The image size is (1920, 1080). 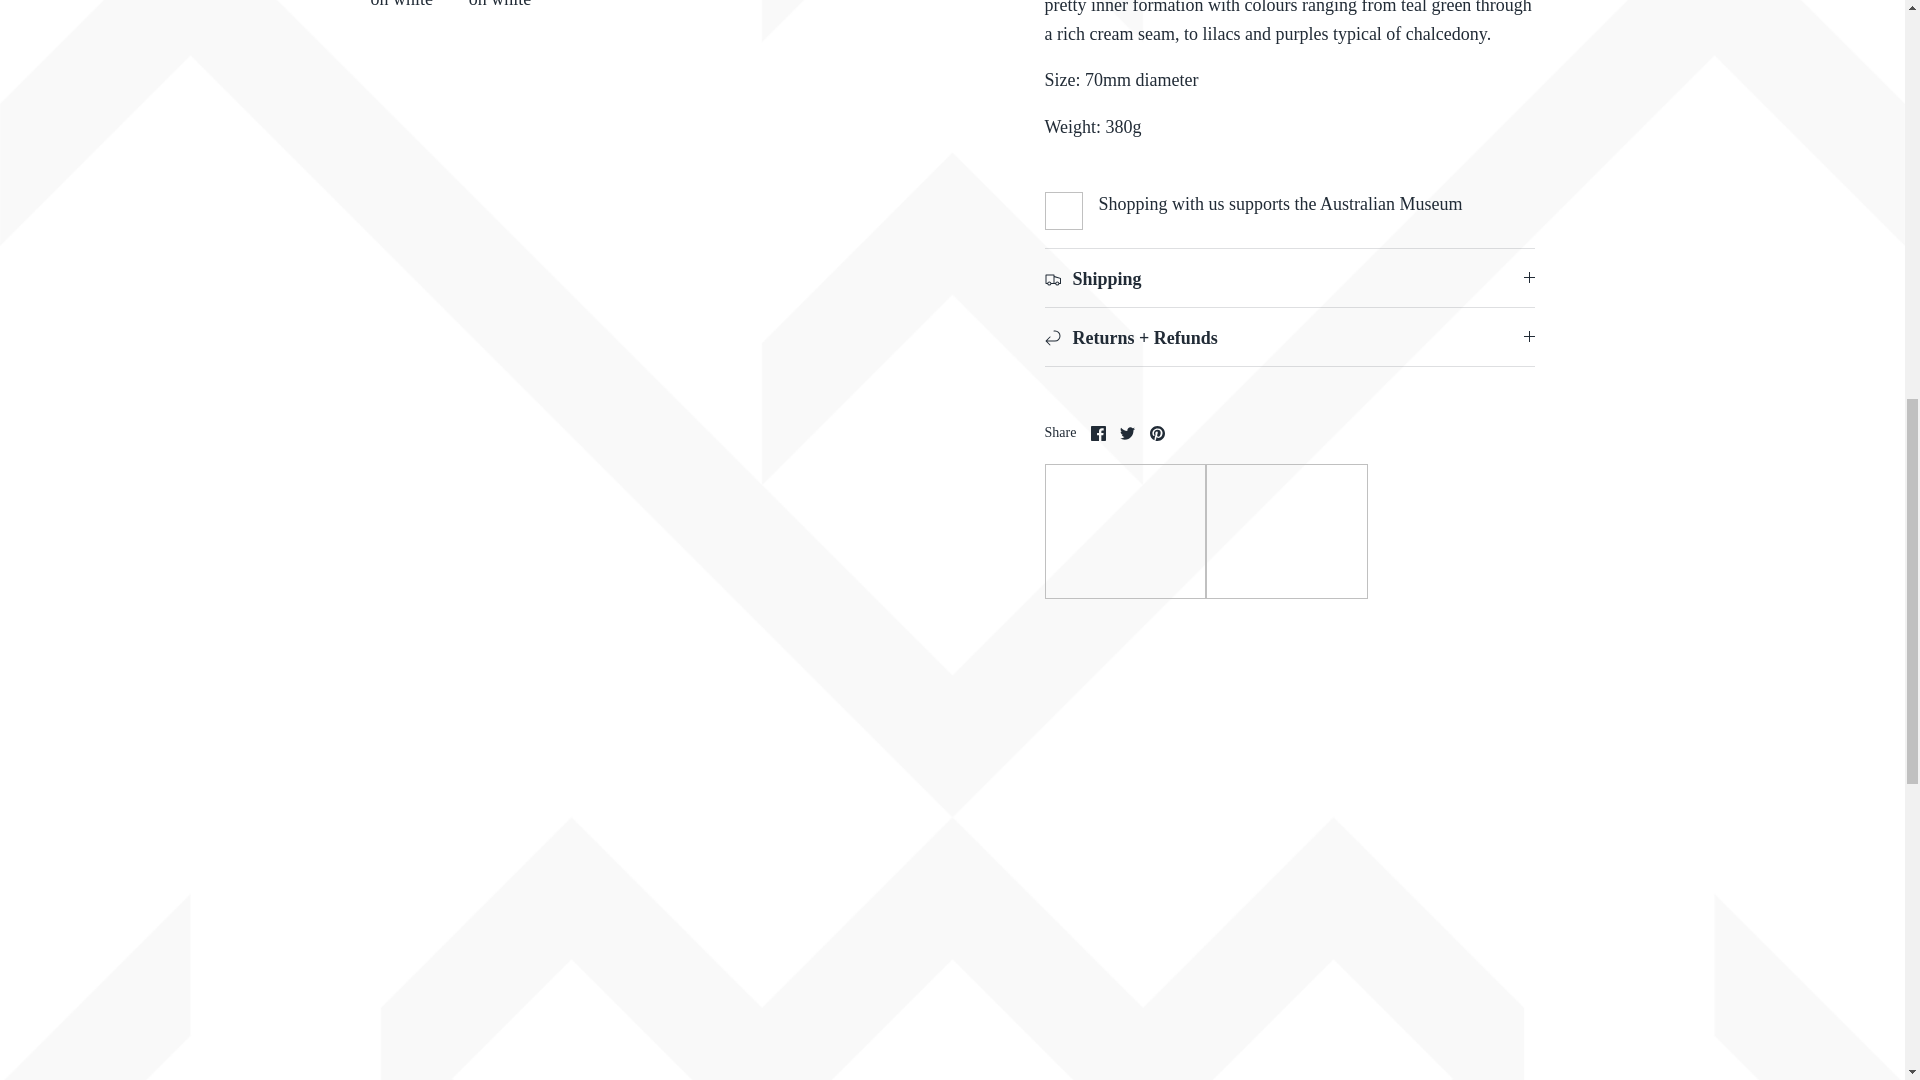 I want to click on Twitter, so click(x=1126, y=432).